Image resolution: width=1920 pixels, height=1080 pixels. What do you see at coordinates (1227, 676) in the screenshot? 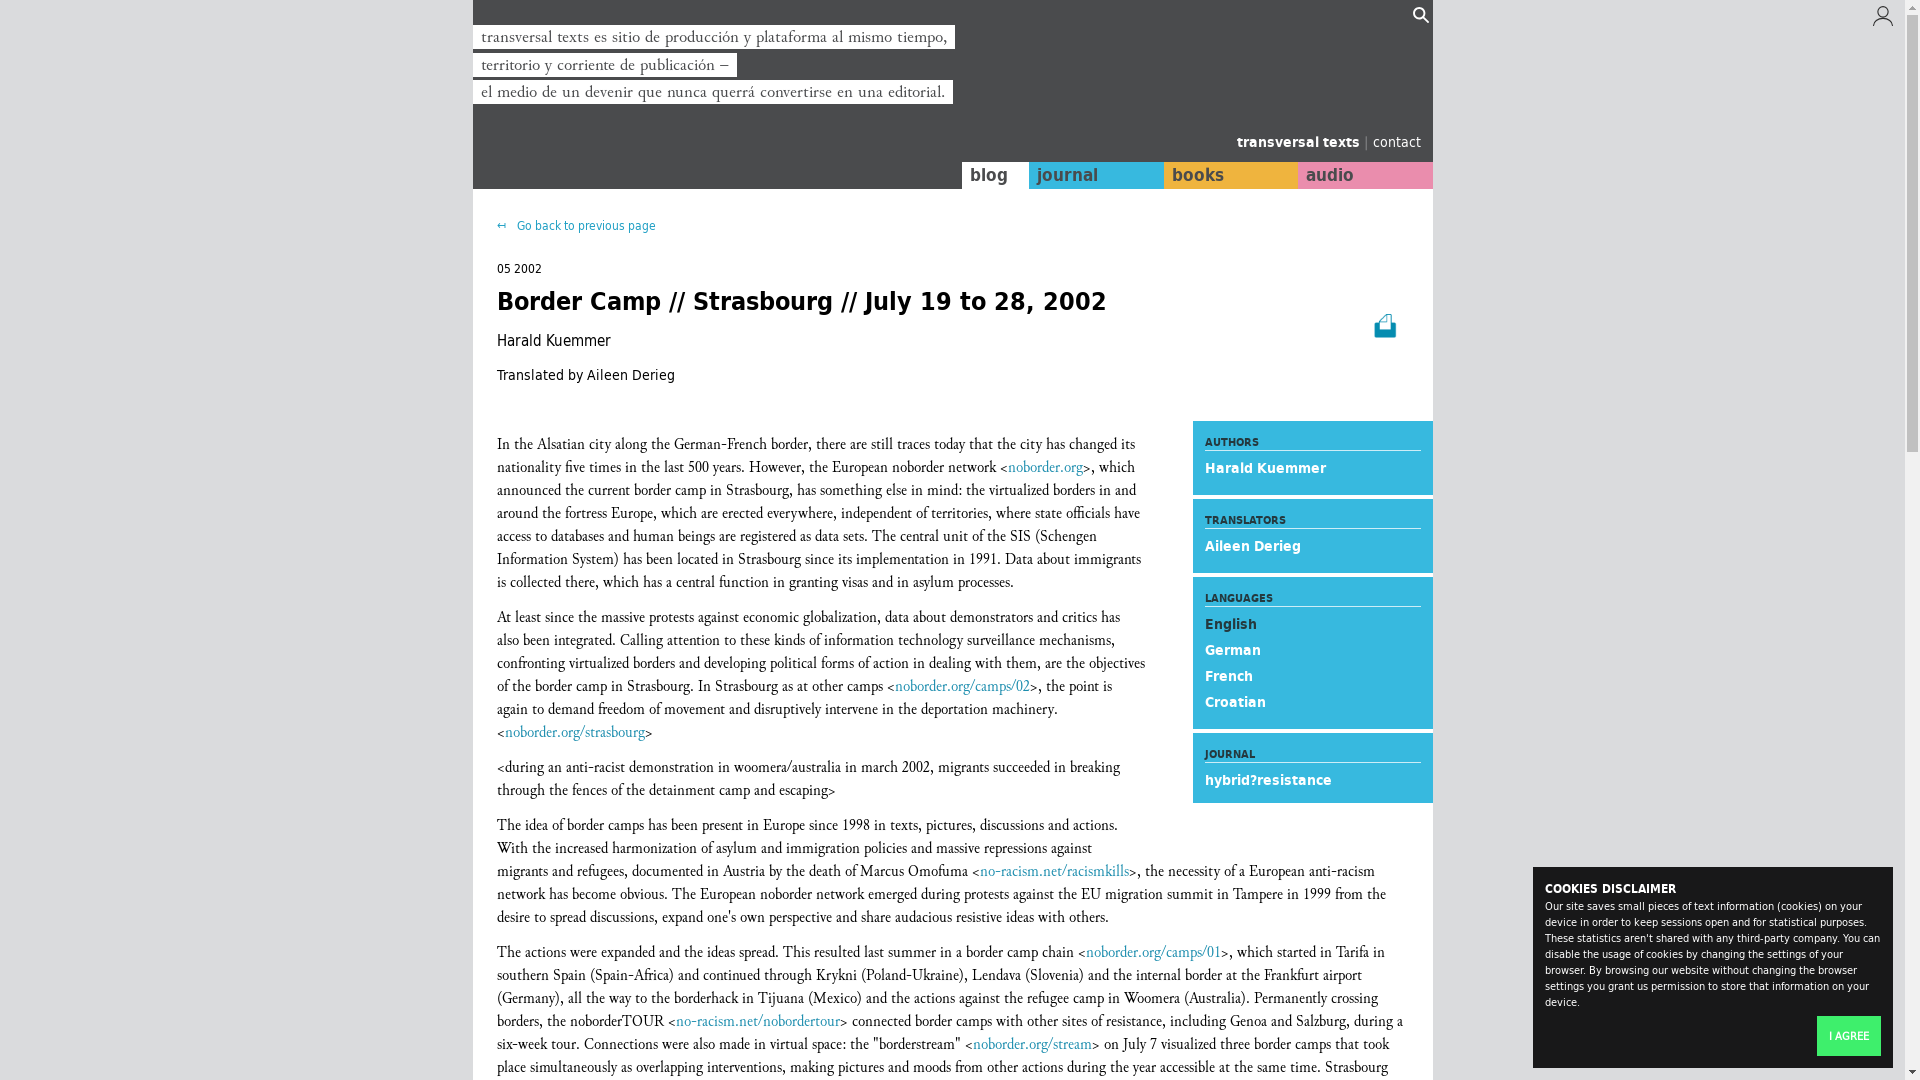
I see `French` at bounding box center [1227, 676].